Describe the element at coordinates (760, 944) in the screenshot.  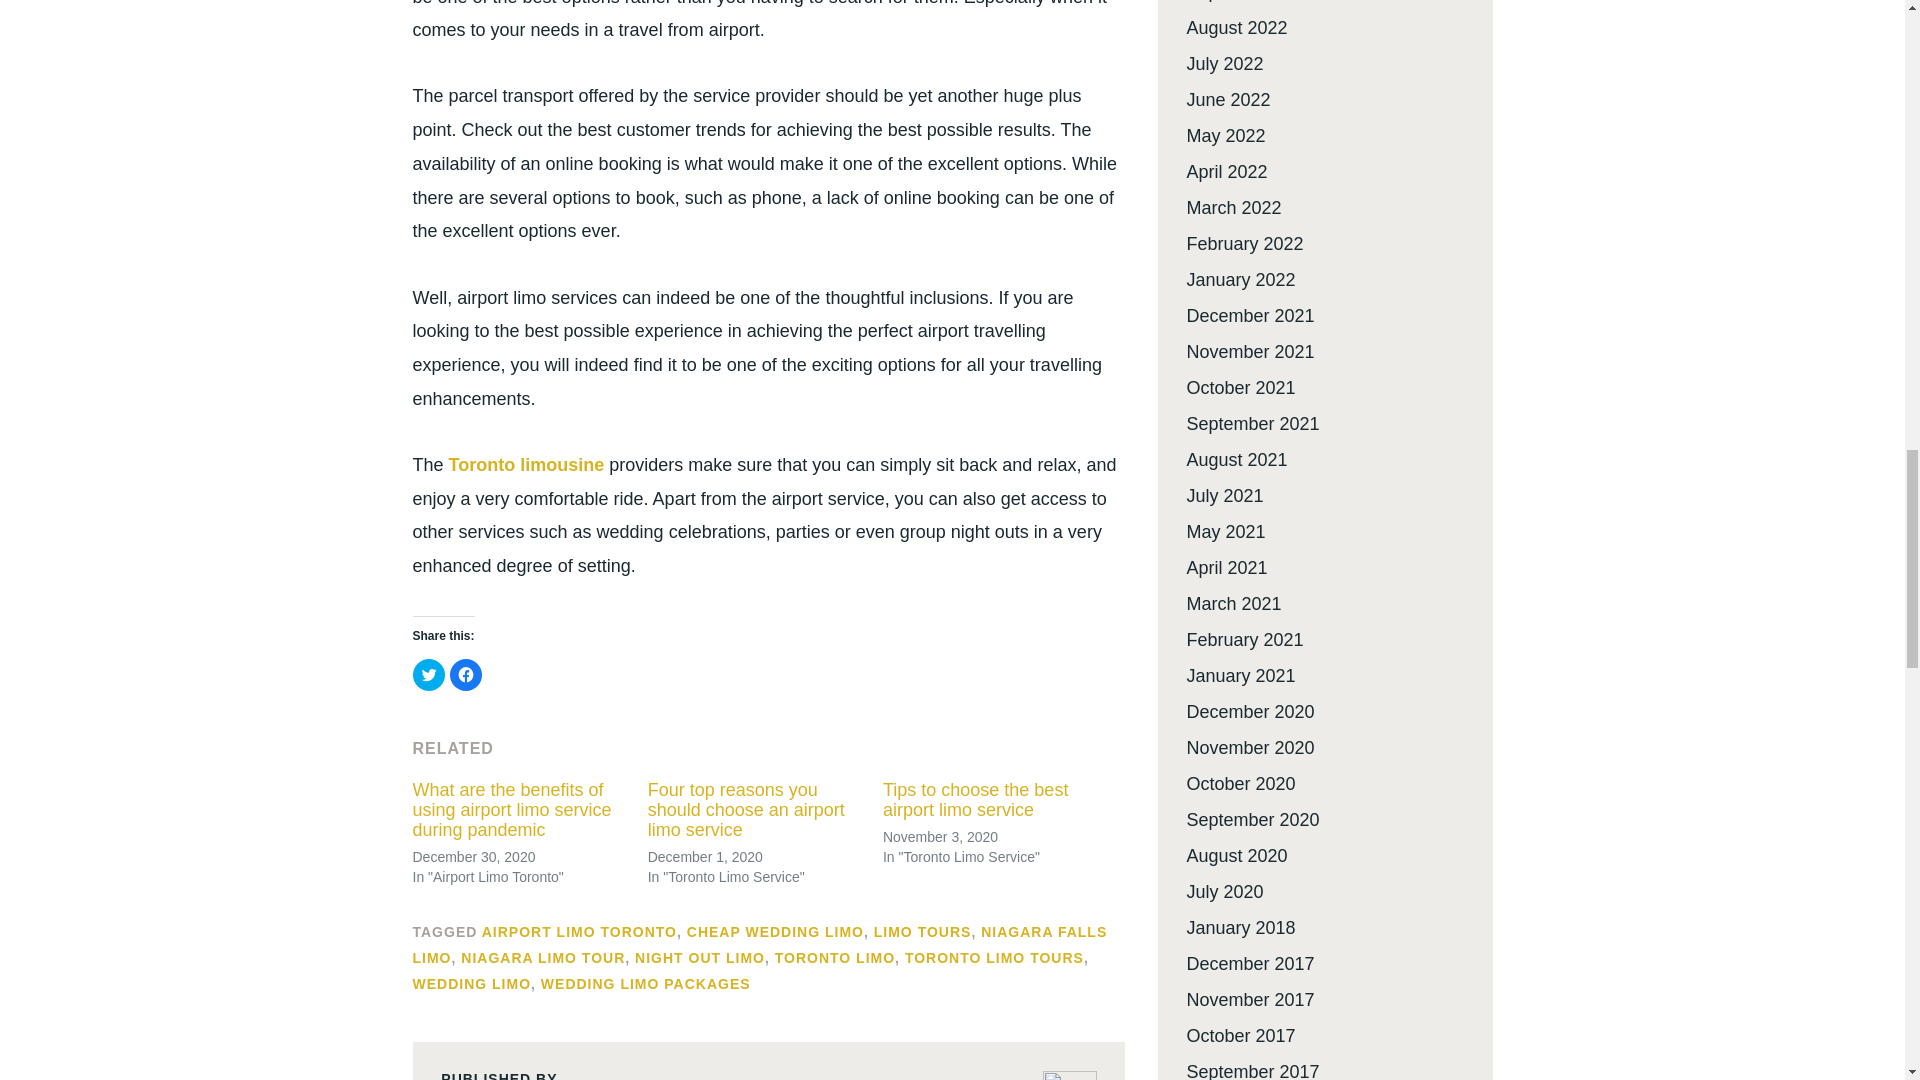
I see `NIAGARA FALLS LIMO` at that location.